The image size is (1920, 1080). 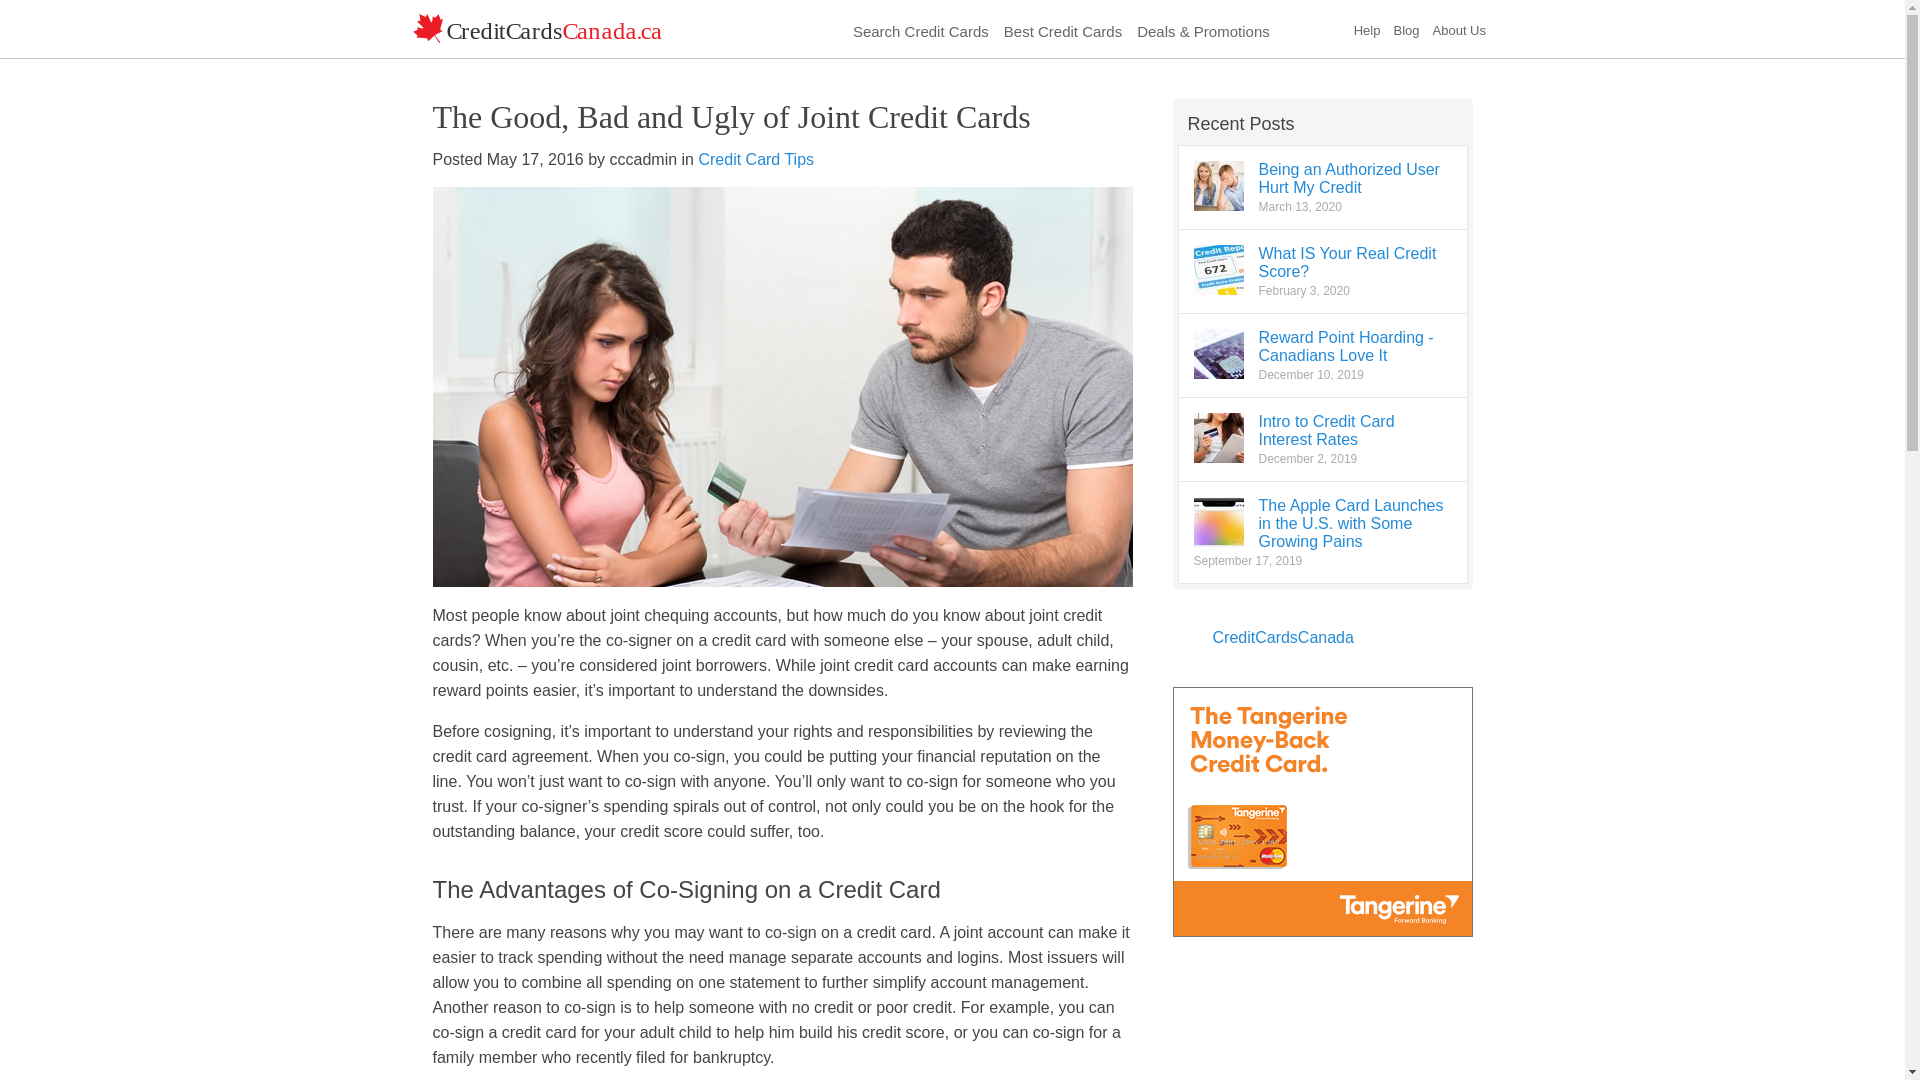 I want to click on What IS Your Real Credit Score?, so click(x=1346, y=262).